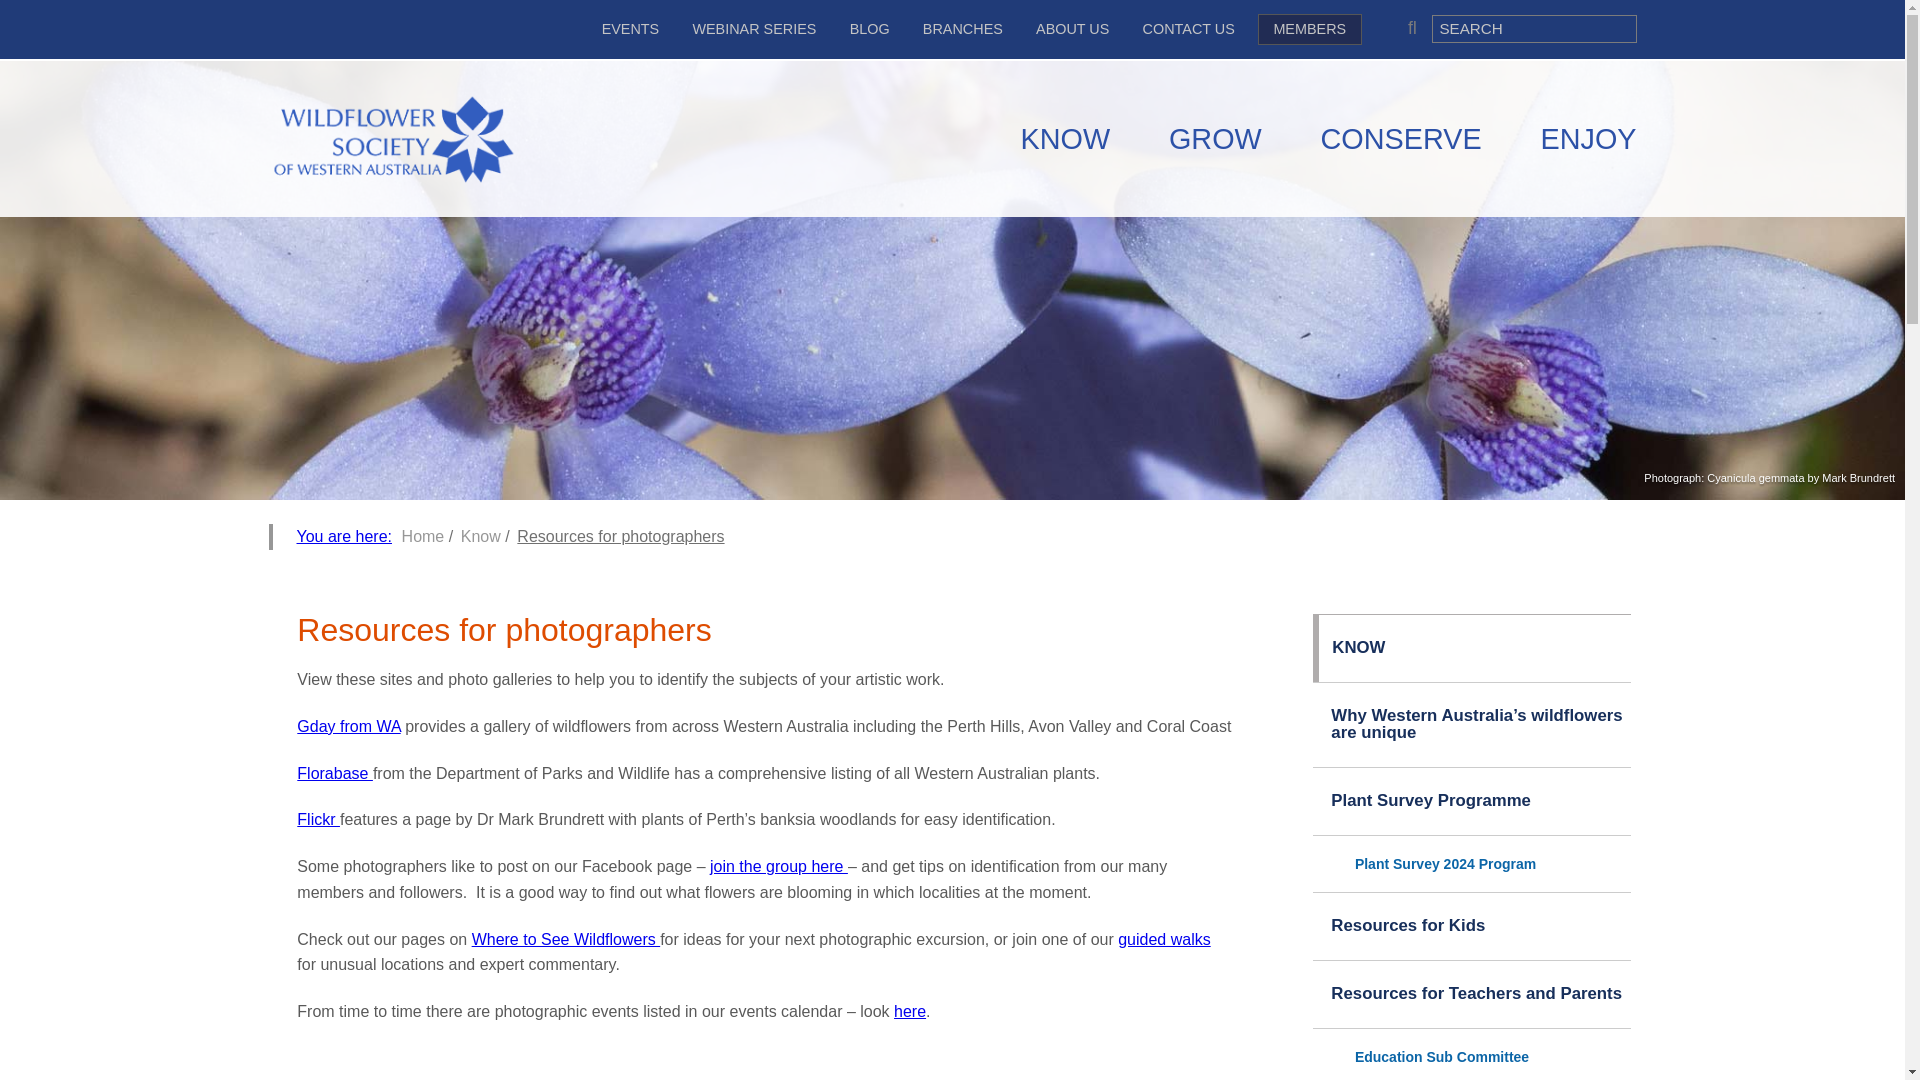 This screenshot has width=1920, height=1080. What do you see at coordinates (480, 536) in the screenshot?
I see `Know` at bounding box center [480, 536].